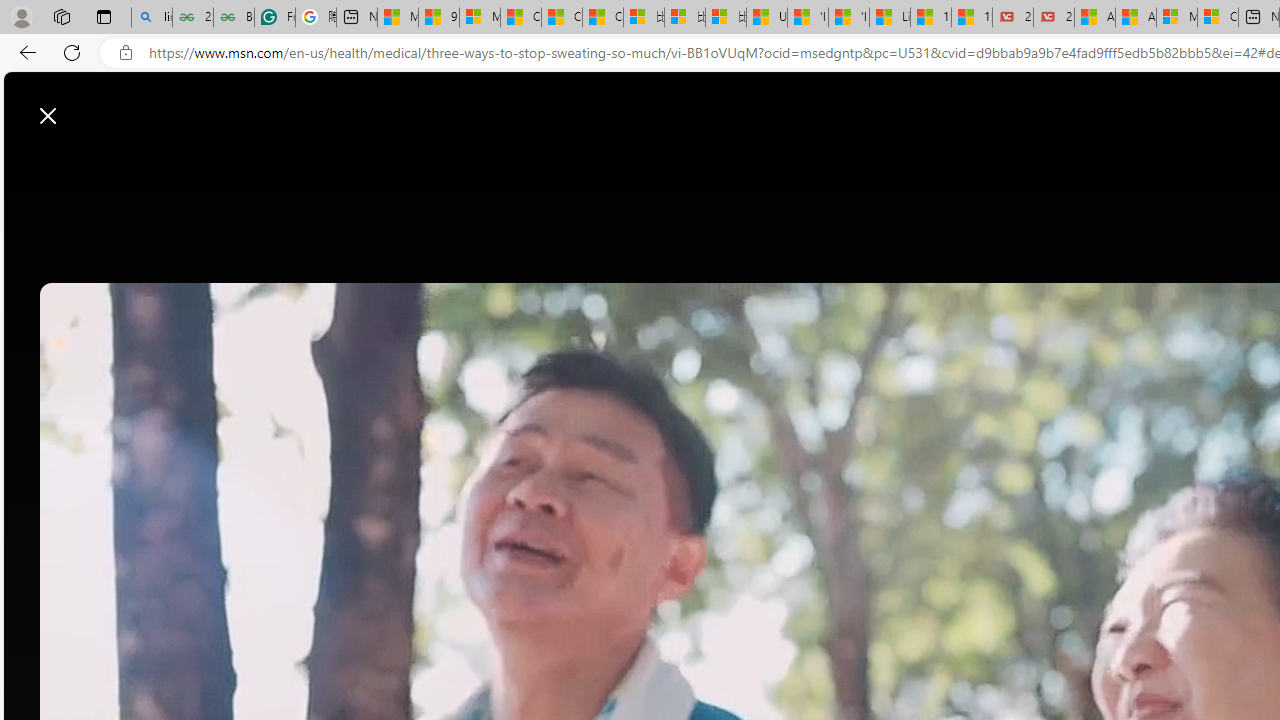 The image size is (1280, 720). I want to click on USA TODAY - MSN, so click(767, 18).